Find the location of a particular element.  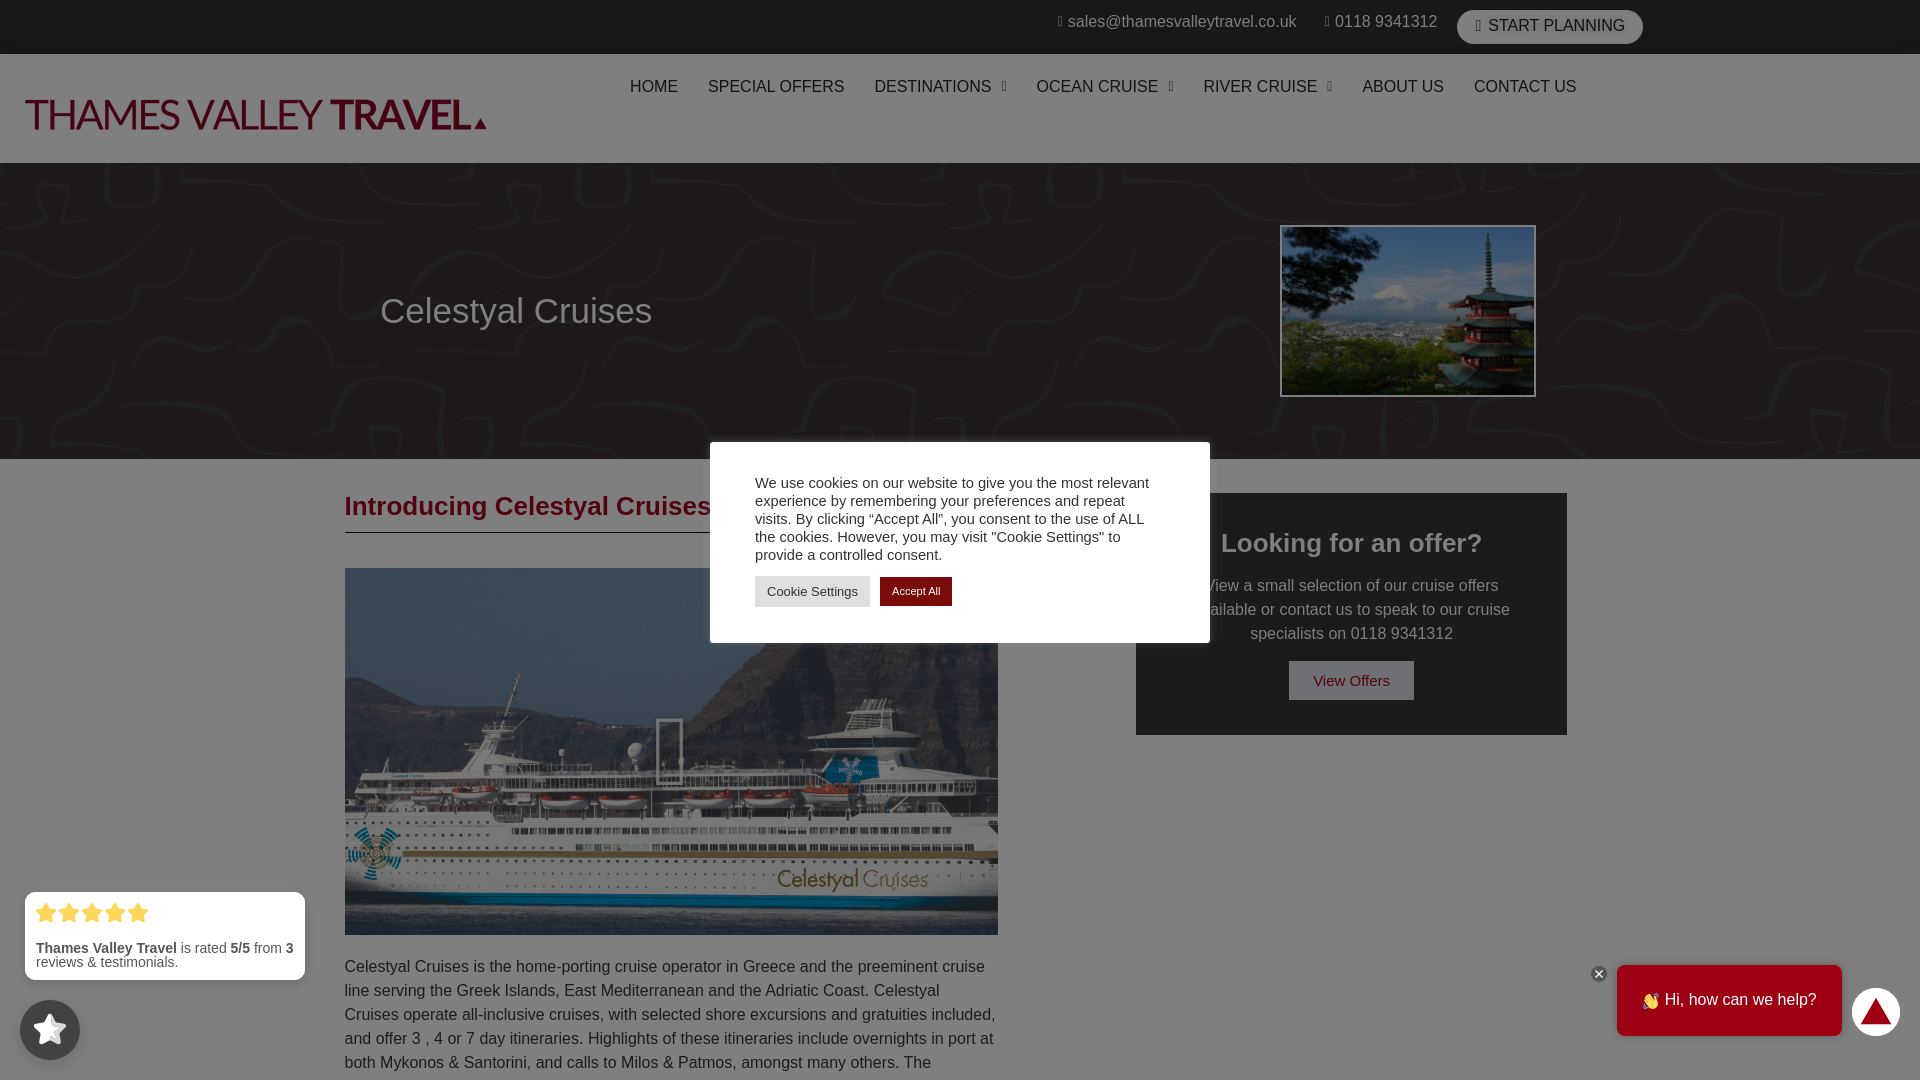

DESTINATIONS is located at coordinates (940, 86).